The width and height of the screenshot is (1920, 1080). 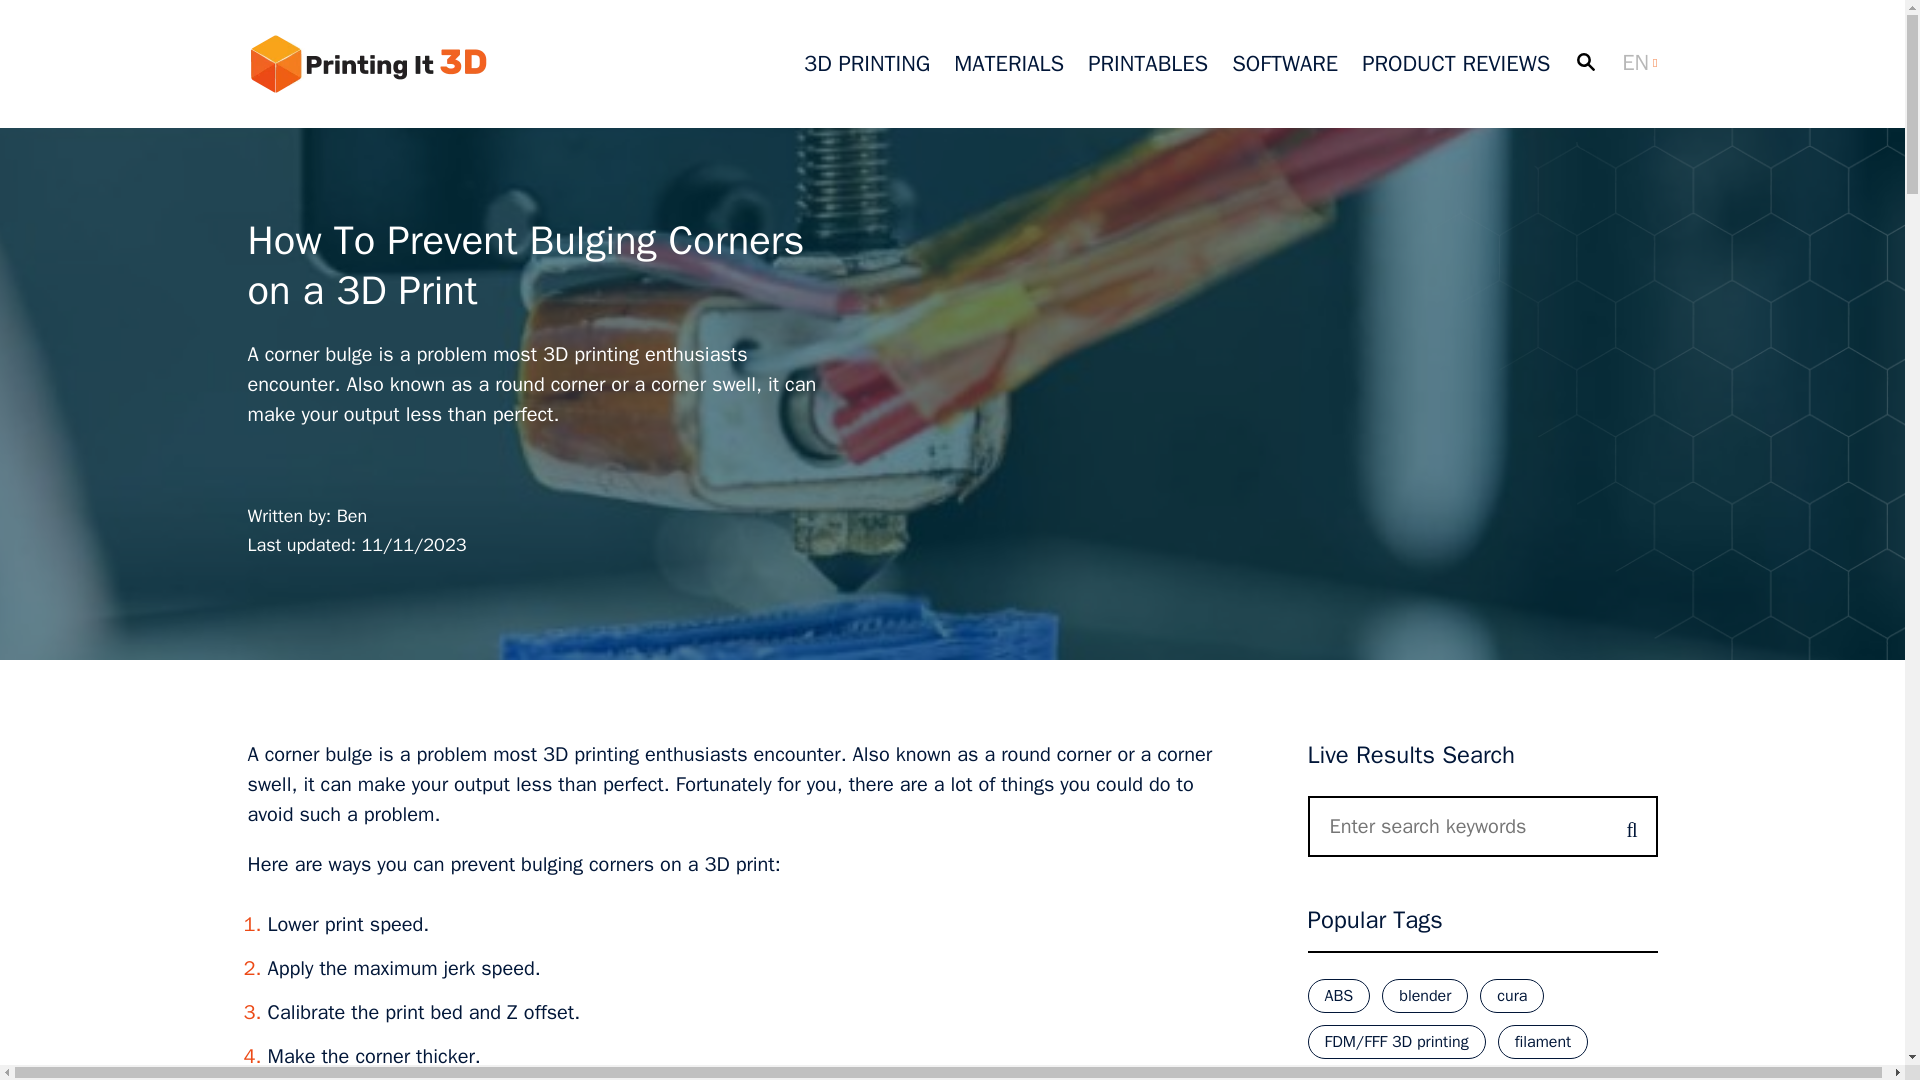 What do you see at coordinates (1148, 63) in the screenshot?
I see `PRINTABLES` at bounding box center [1148, 63].